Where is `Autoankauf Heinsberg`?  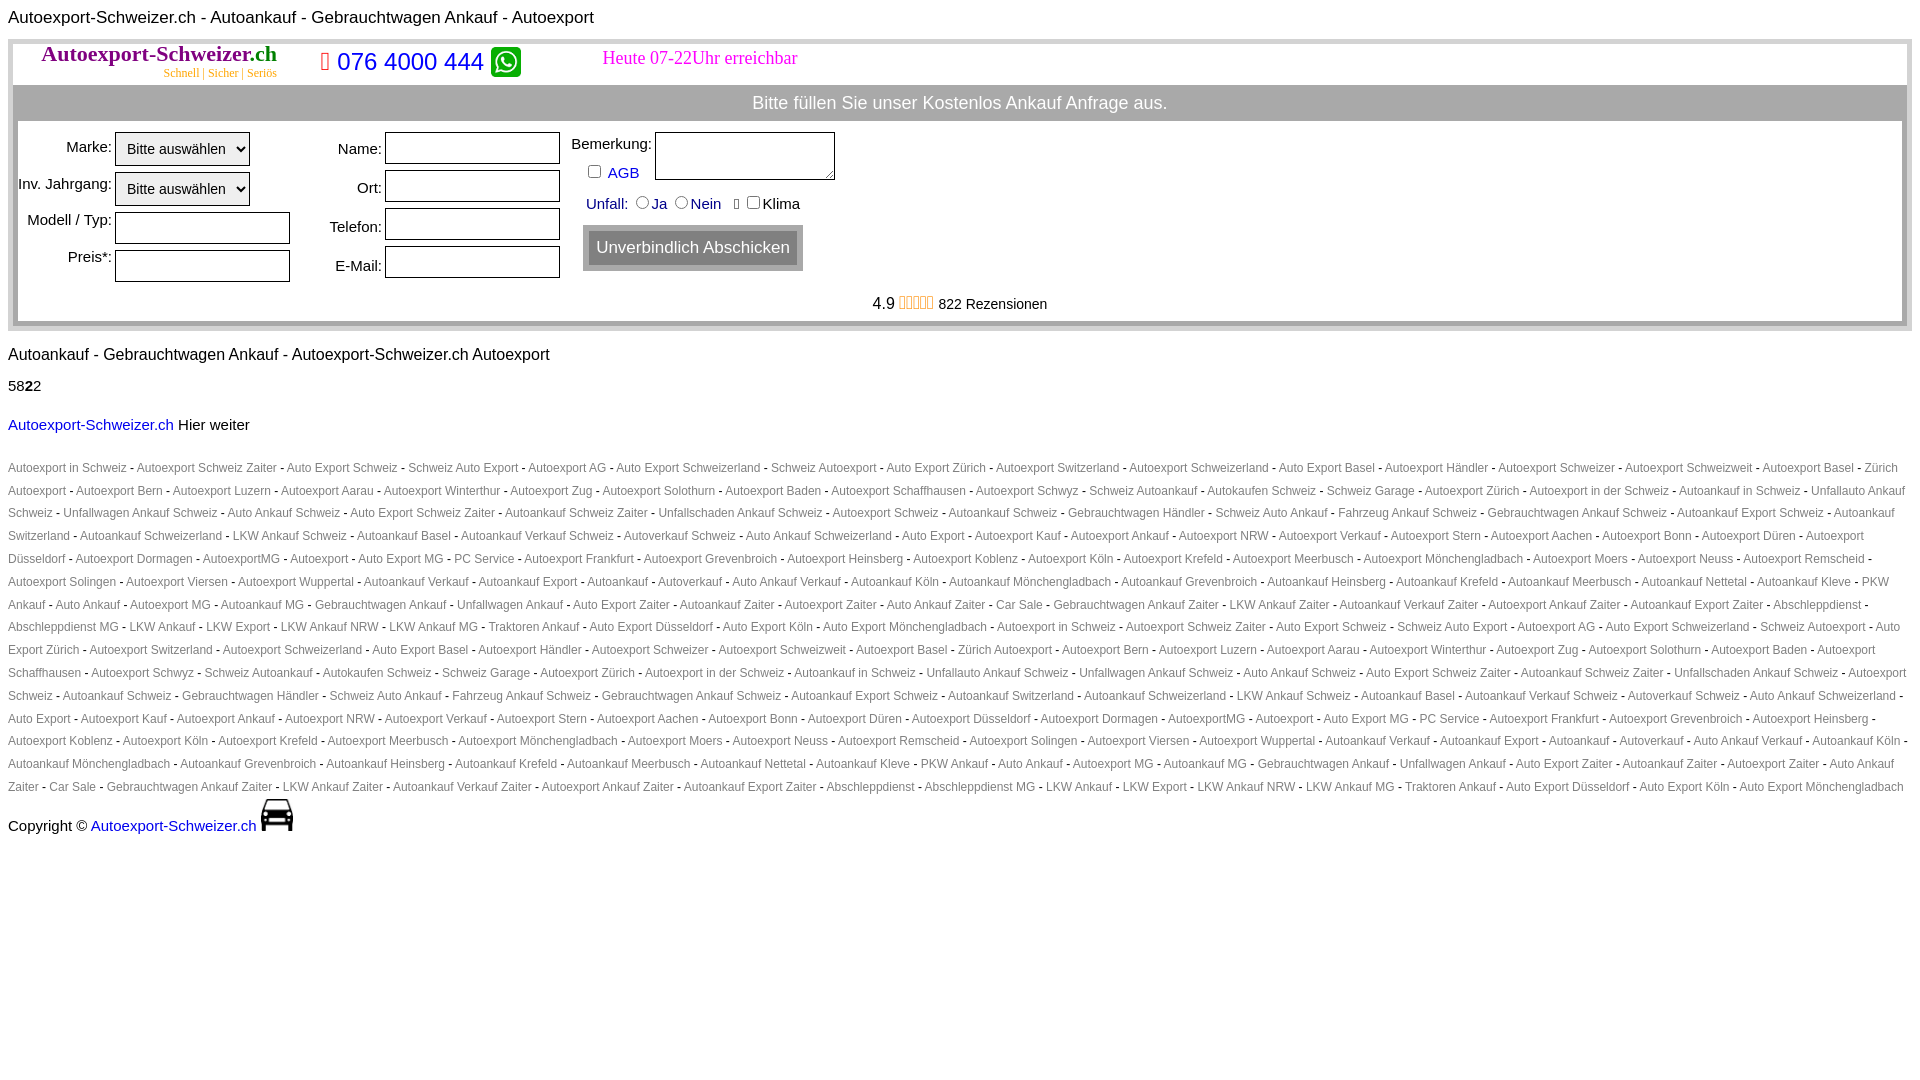 Autoankauf Heinsberg is located at coordinates (386, 764).